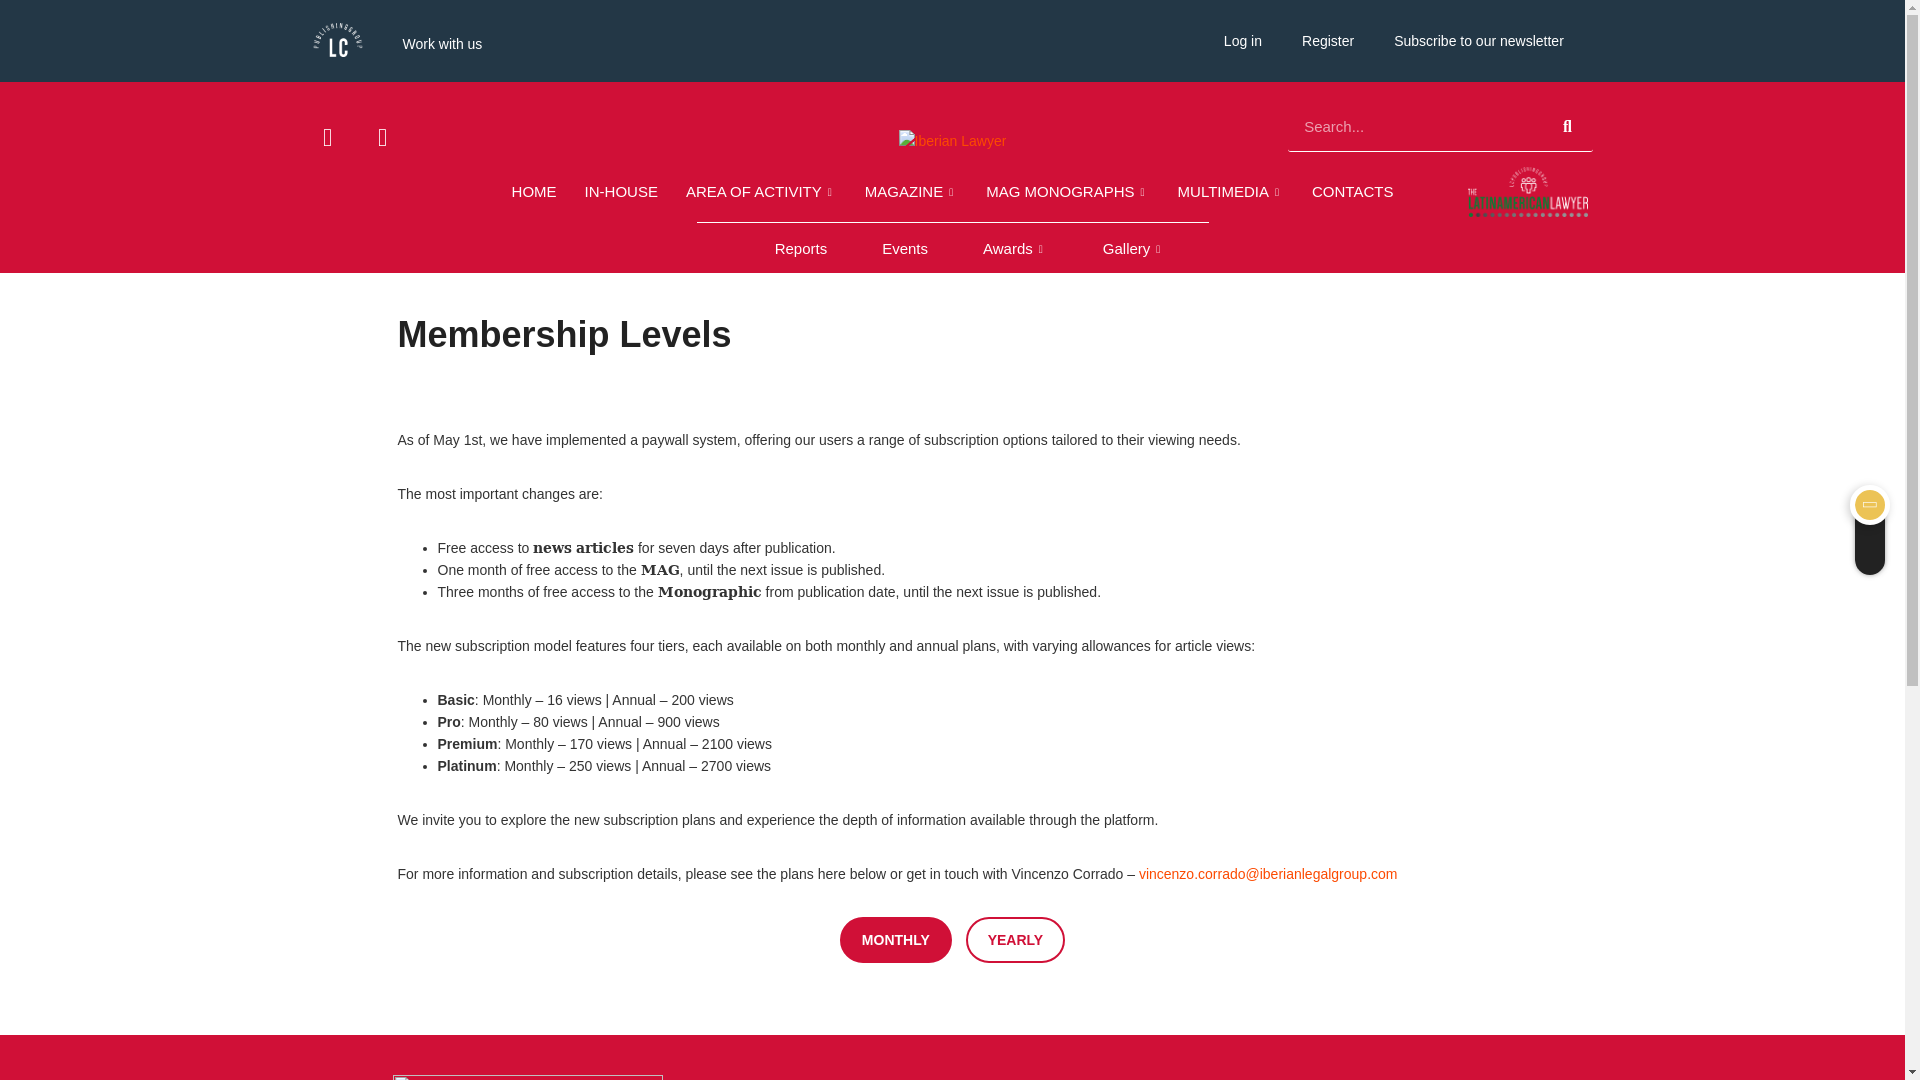 The image size is (1920, 1080). Describe the element at coordinates (442, 44) in the screenshot. I see `Work with us` at that location.